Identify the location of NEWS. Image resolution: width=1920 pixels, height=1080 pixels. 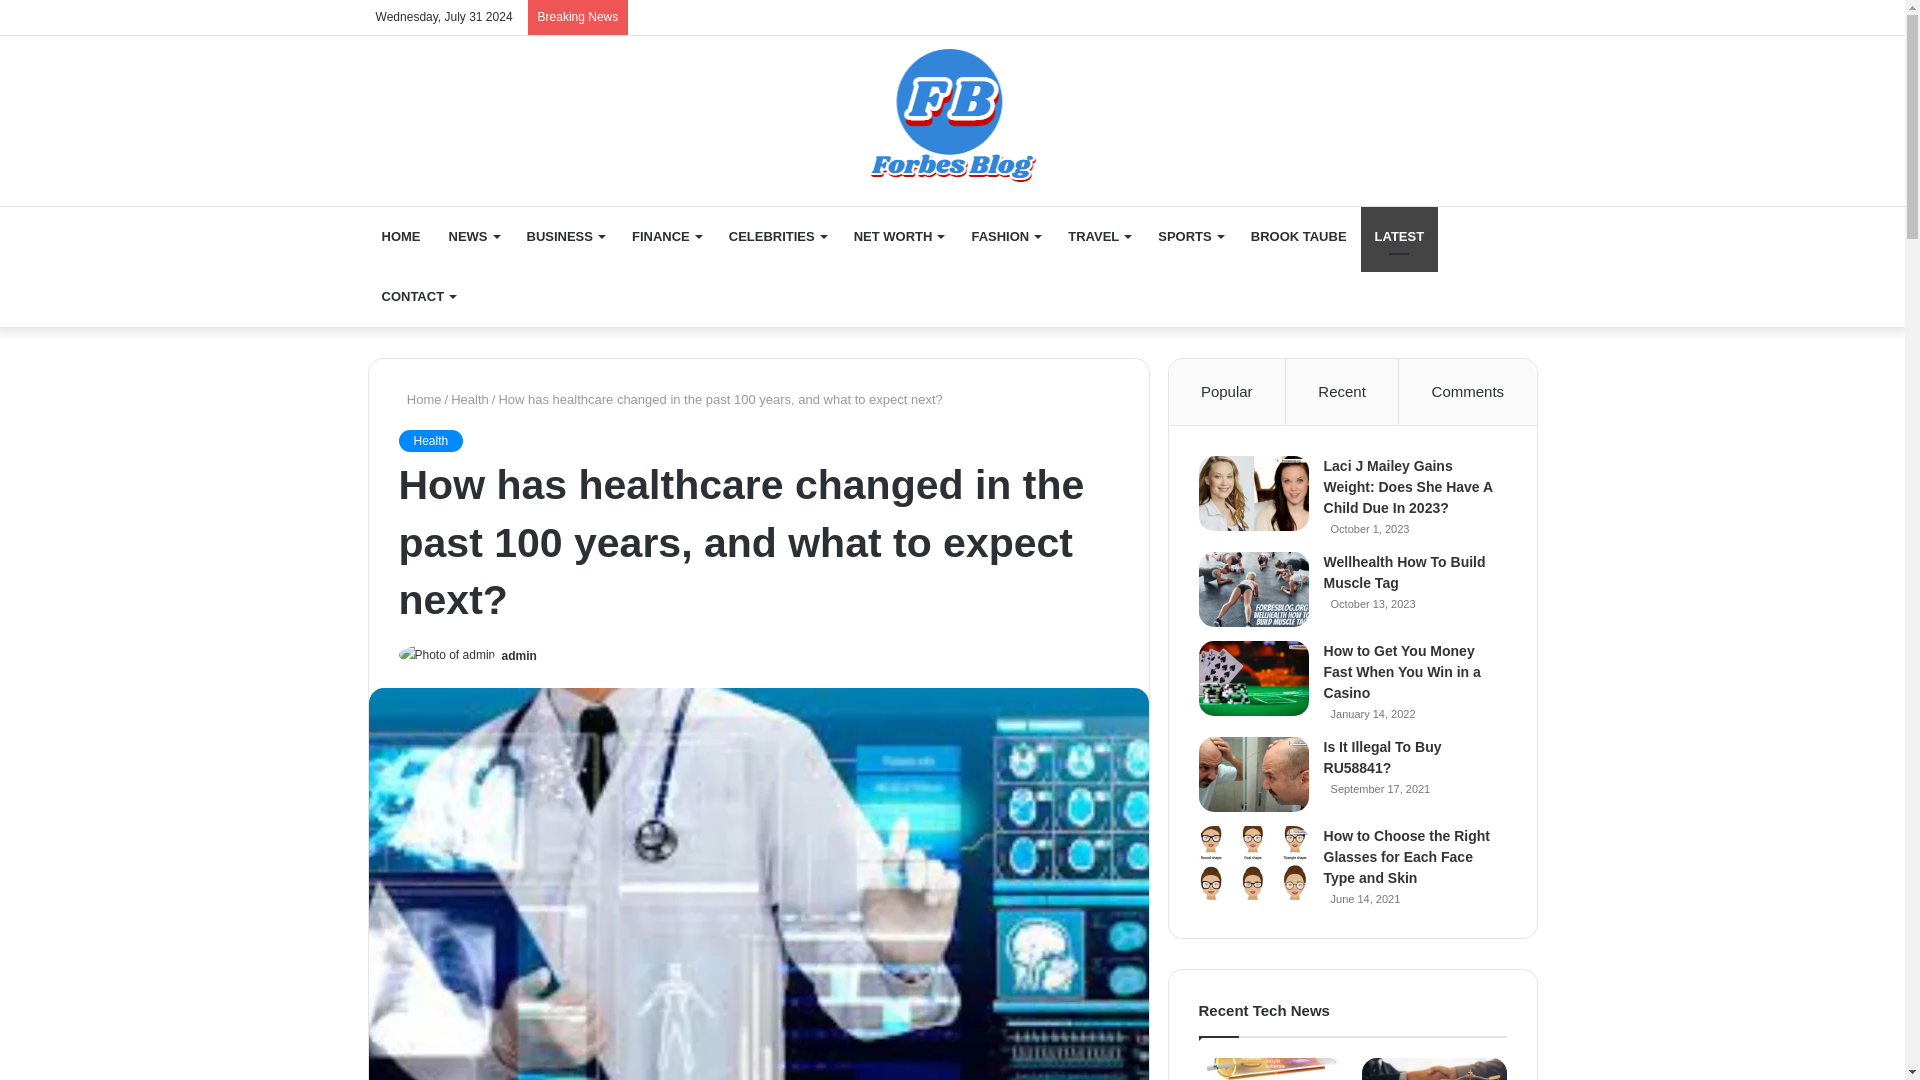
(472, 236).